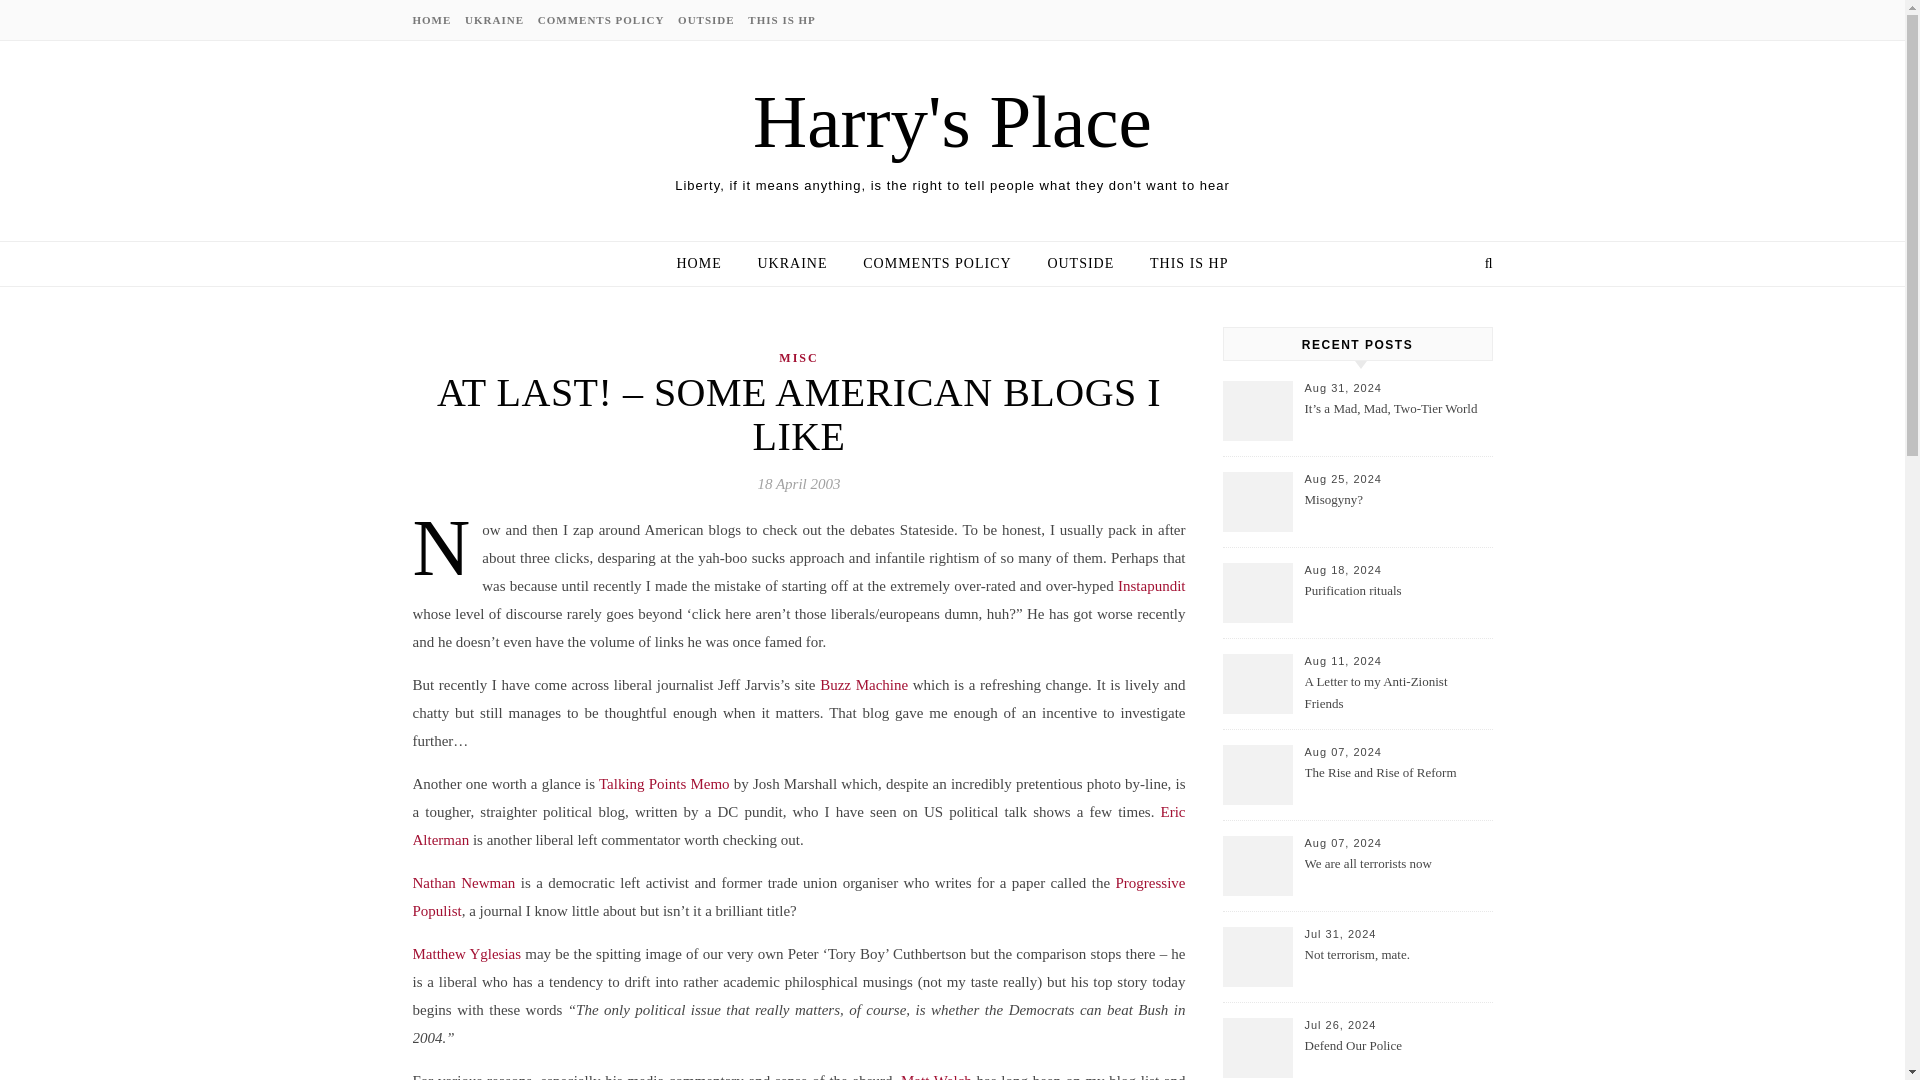 This screenshot has width=1920, height=1080. What do you see at coordinates (798, 825) in the screenshot?
I see `Eric Alterman` at bounding box center [798, 825].